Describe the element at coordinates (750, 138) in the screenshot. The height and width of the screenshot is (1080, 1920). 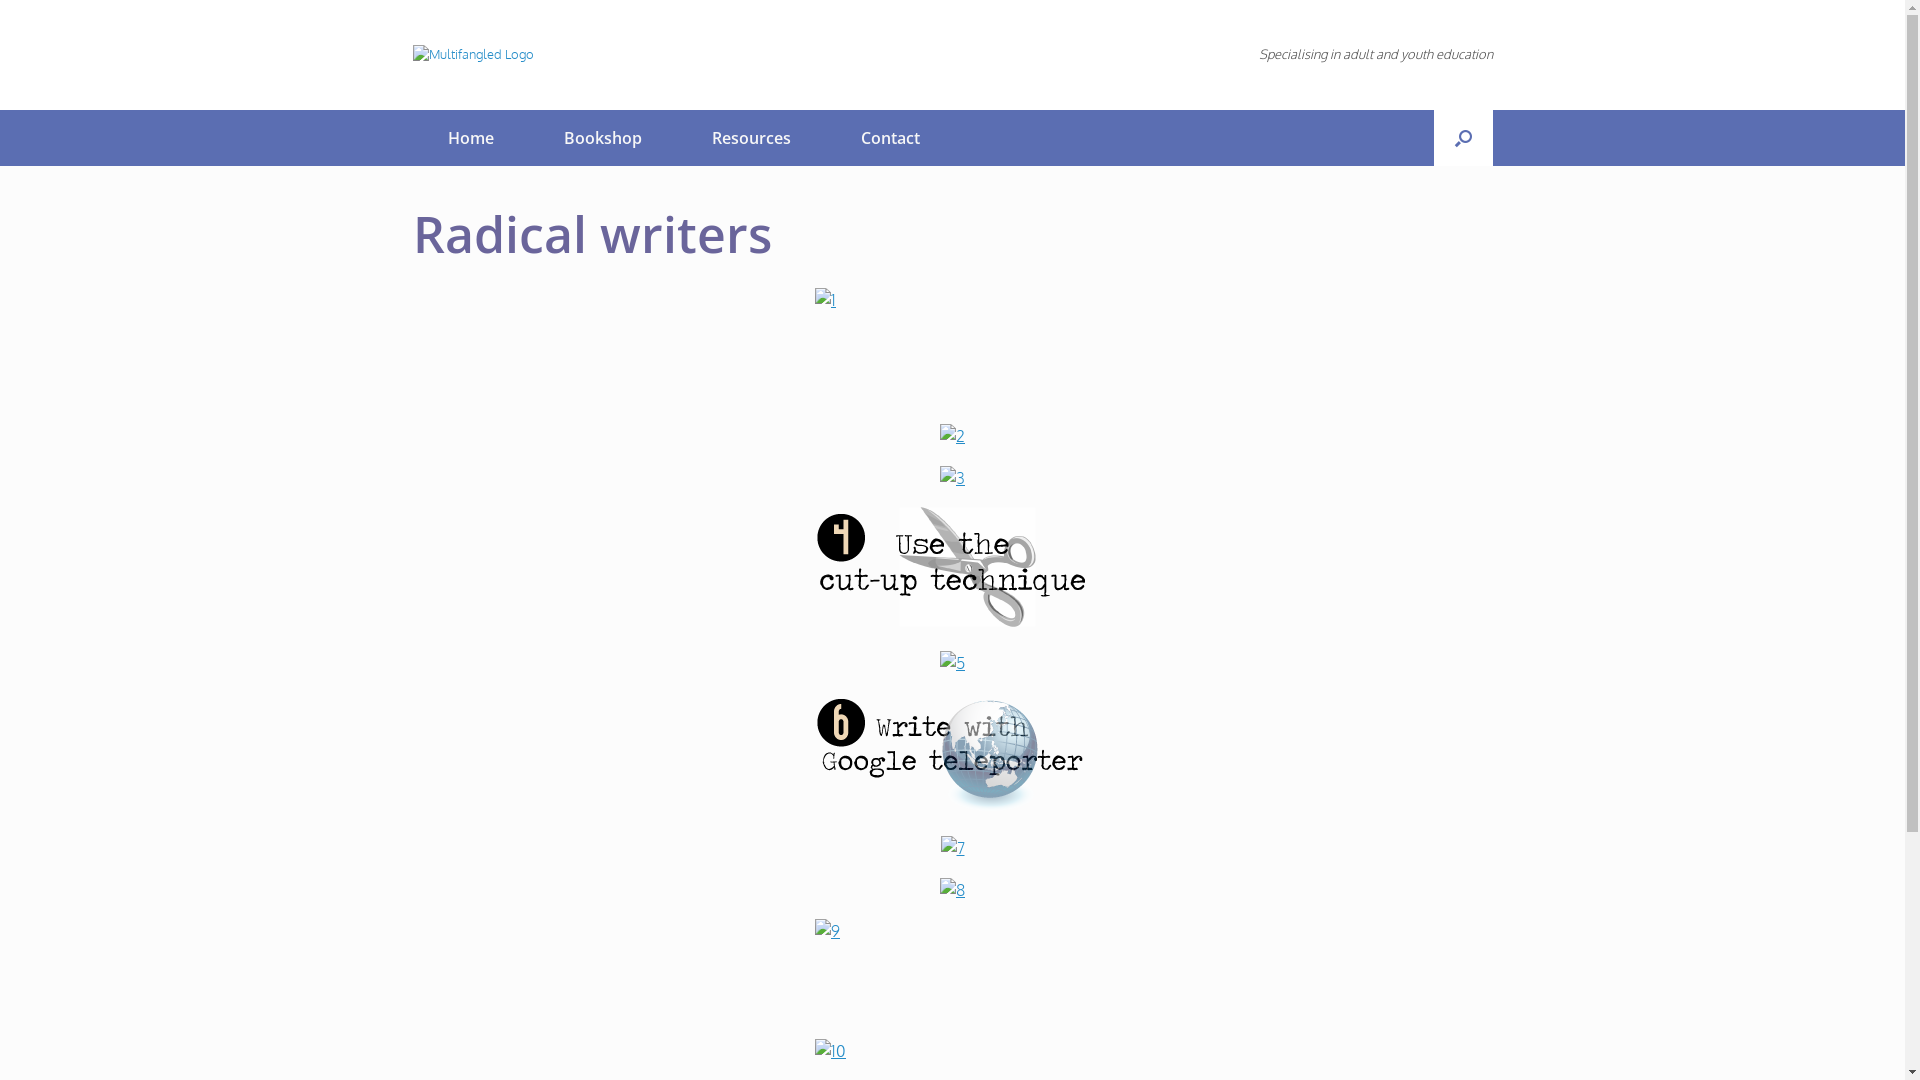
I see `Resources` at that location.